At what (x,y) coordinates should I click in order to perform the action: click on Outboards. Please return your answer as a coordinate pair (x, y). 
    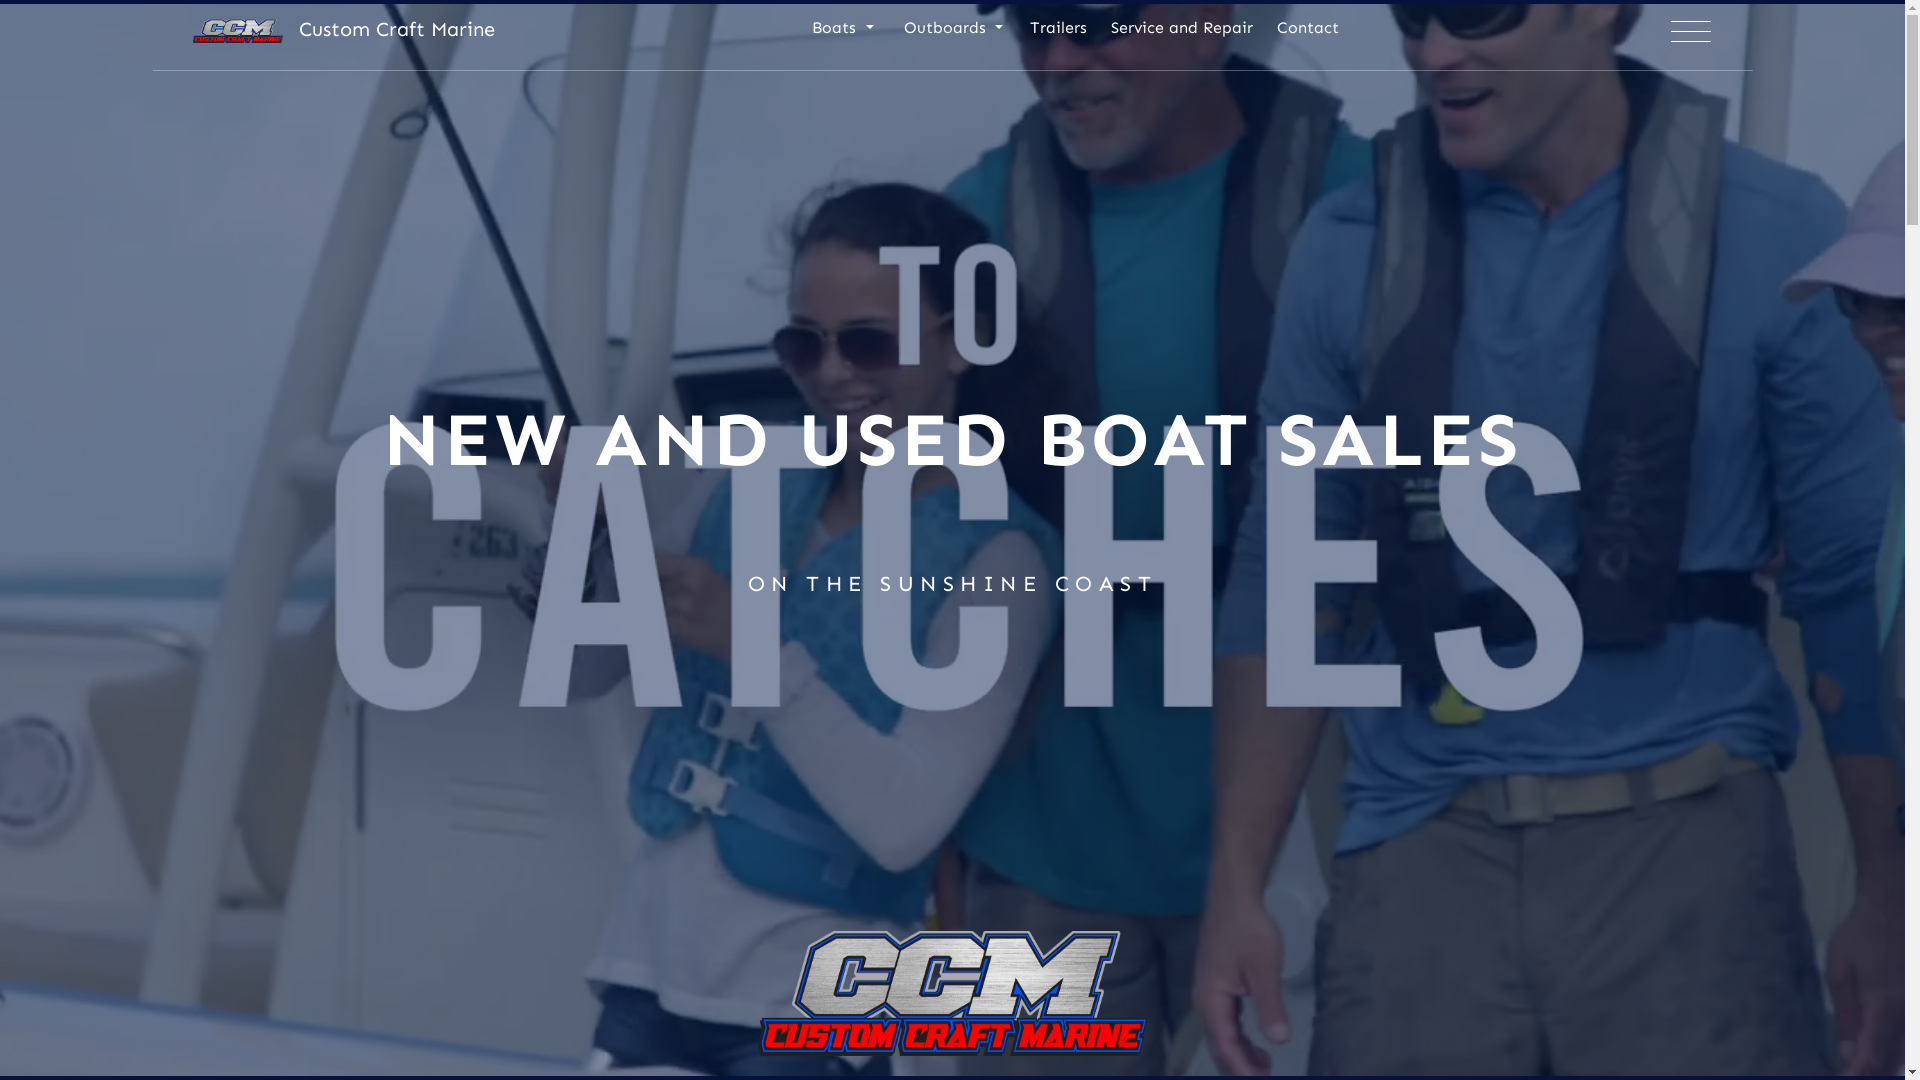
    Looking at the image, I should click on (952, 36).